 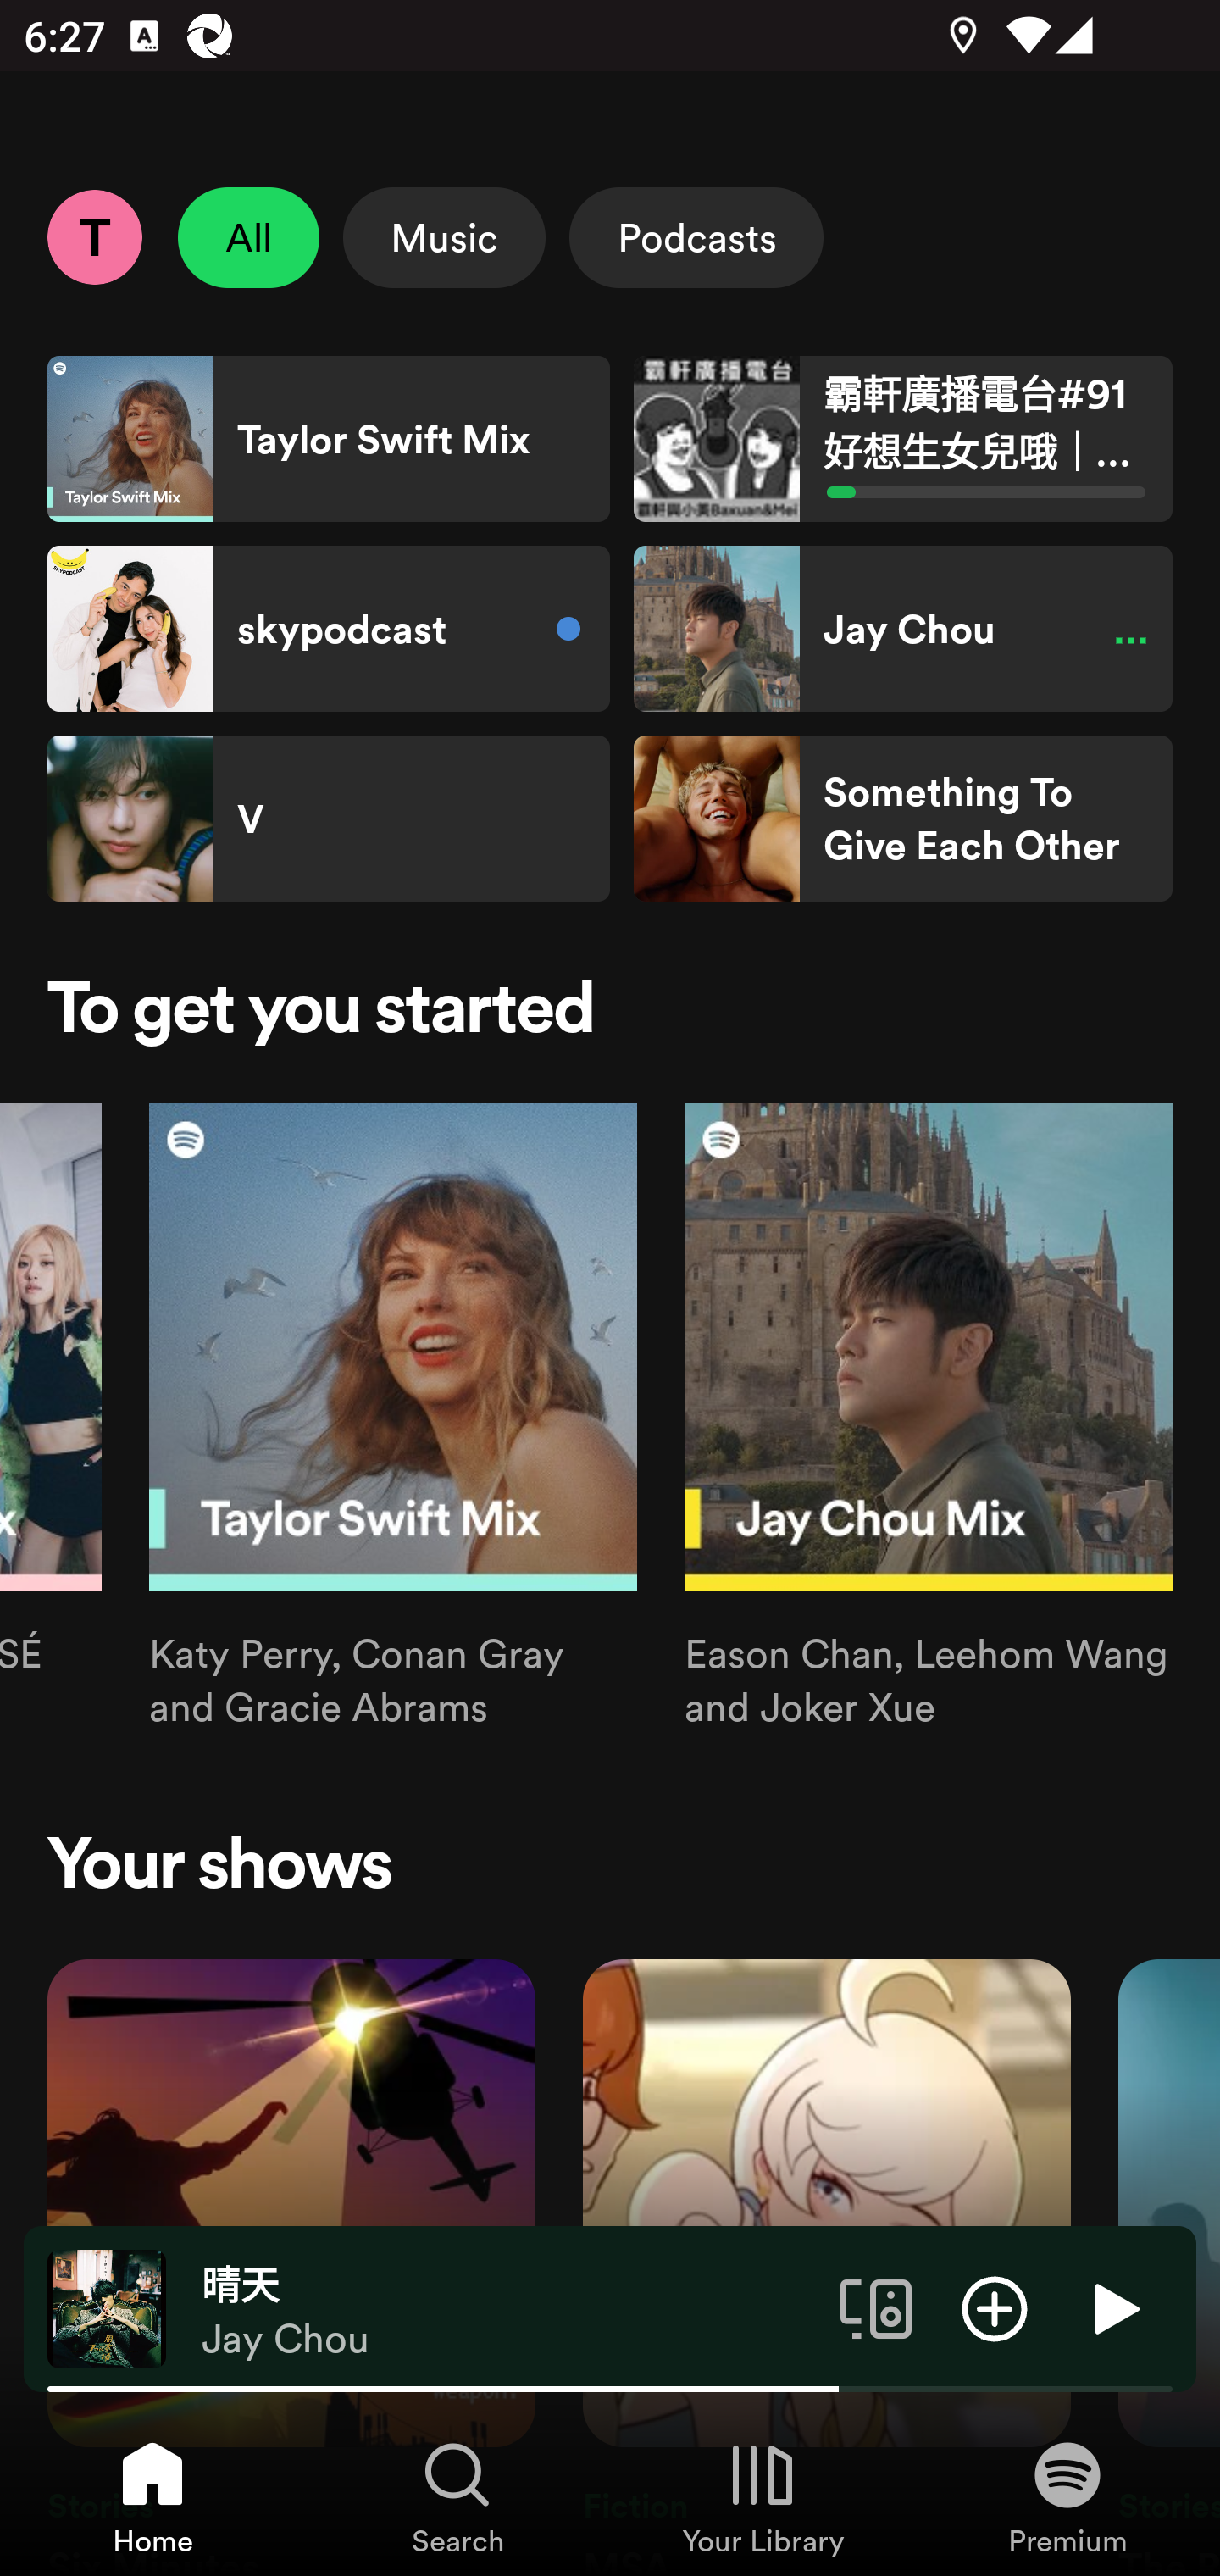 I want to click on Profile, so click(x=94, y=236).